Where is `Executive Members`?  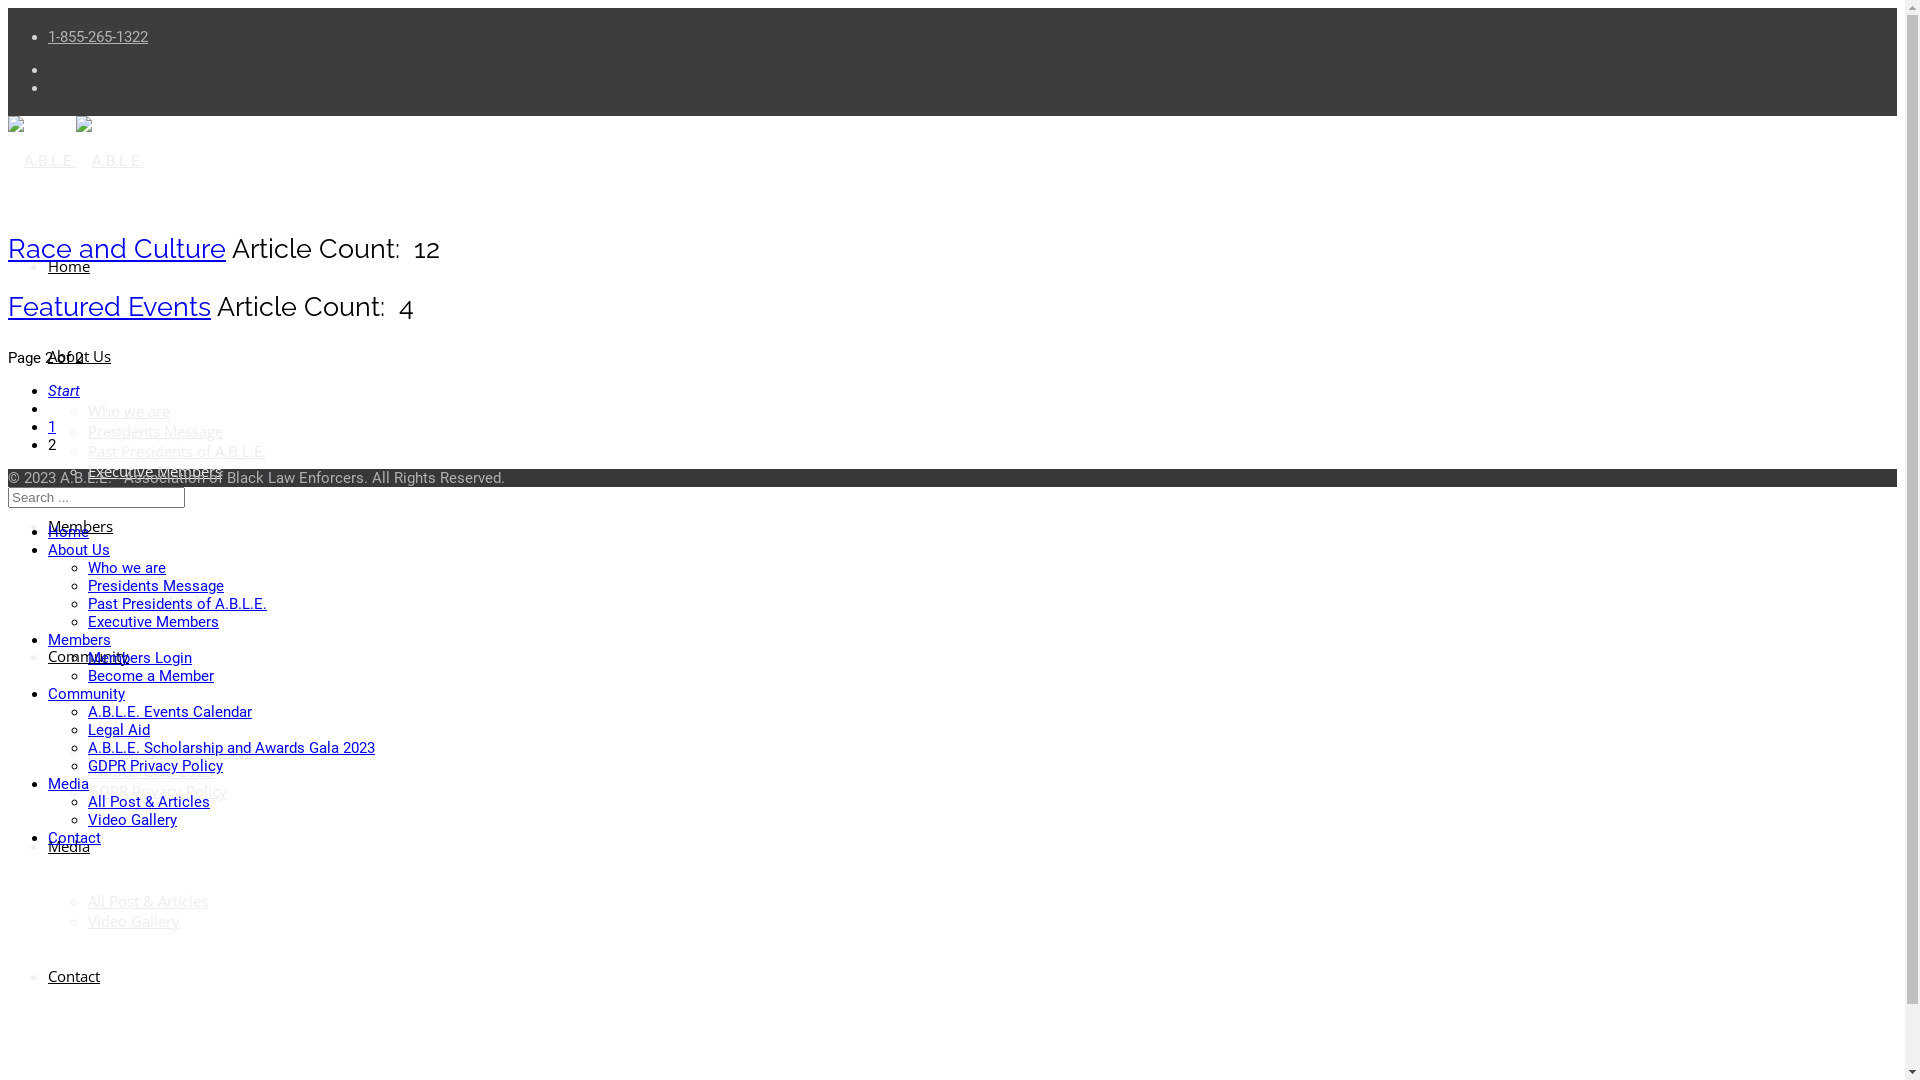 Executive Members is located at coordinates (155, 471).